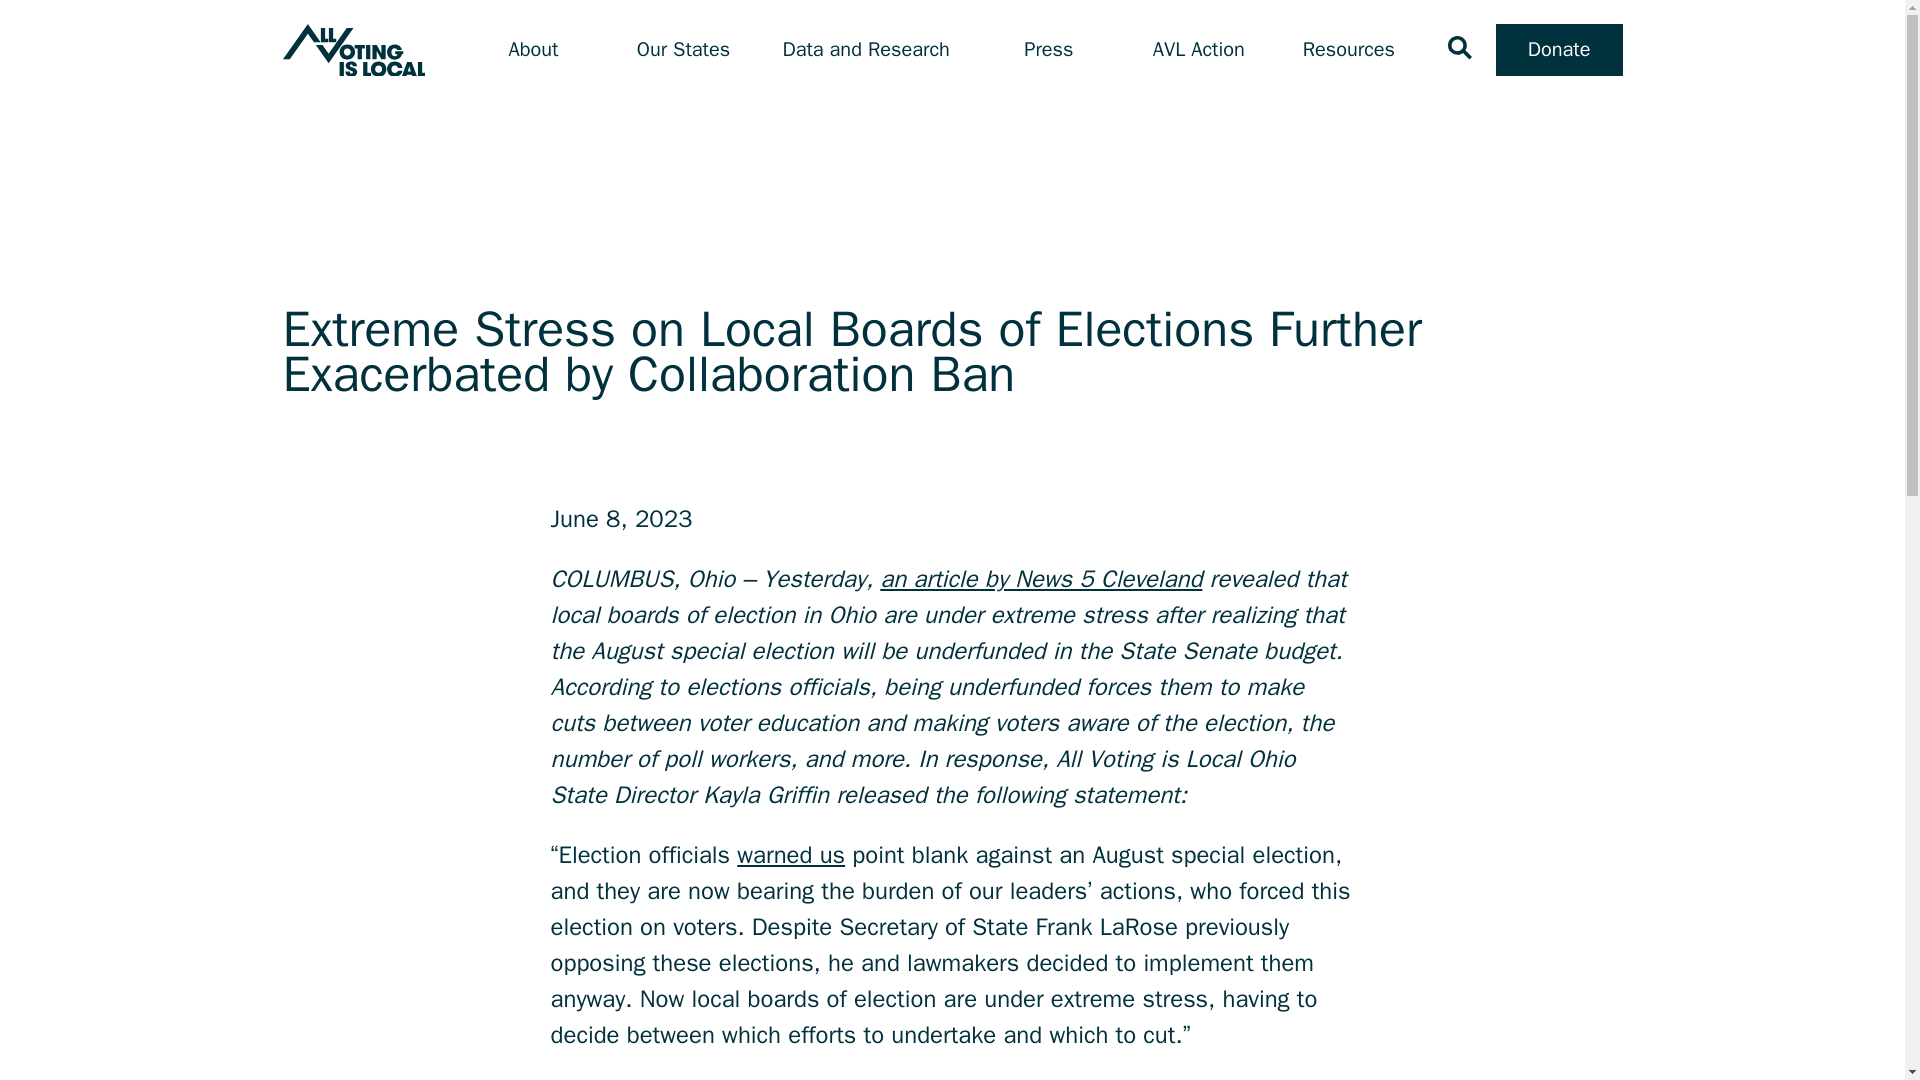  I want to click on About, so click(533, 50).